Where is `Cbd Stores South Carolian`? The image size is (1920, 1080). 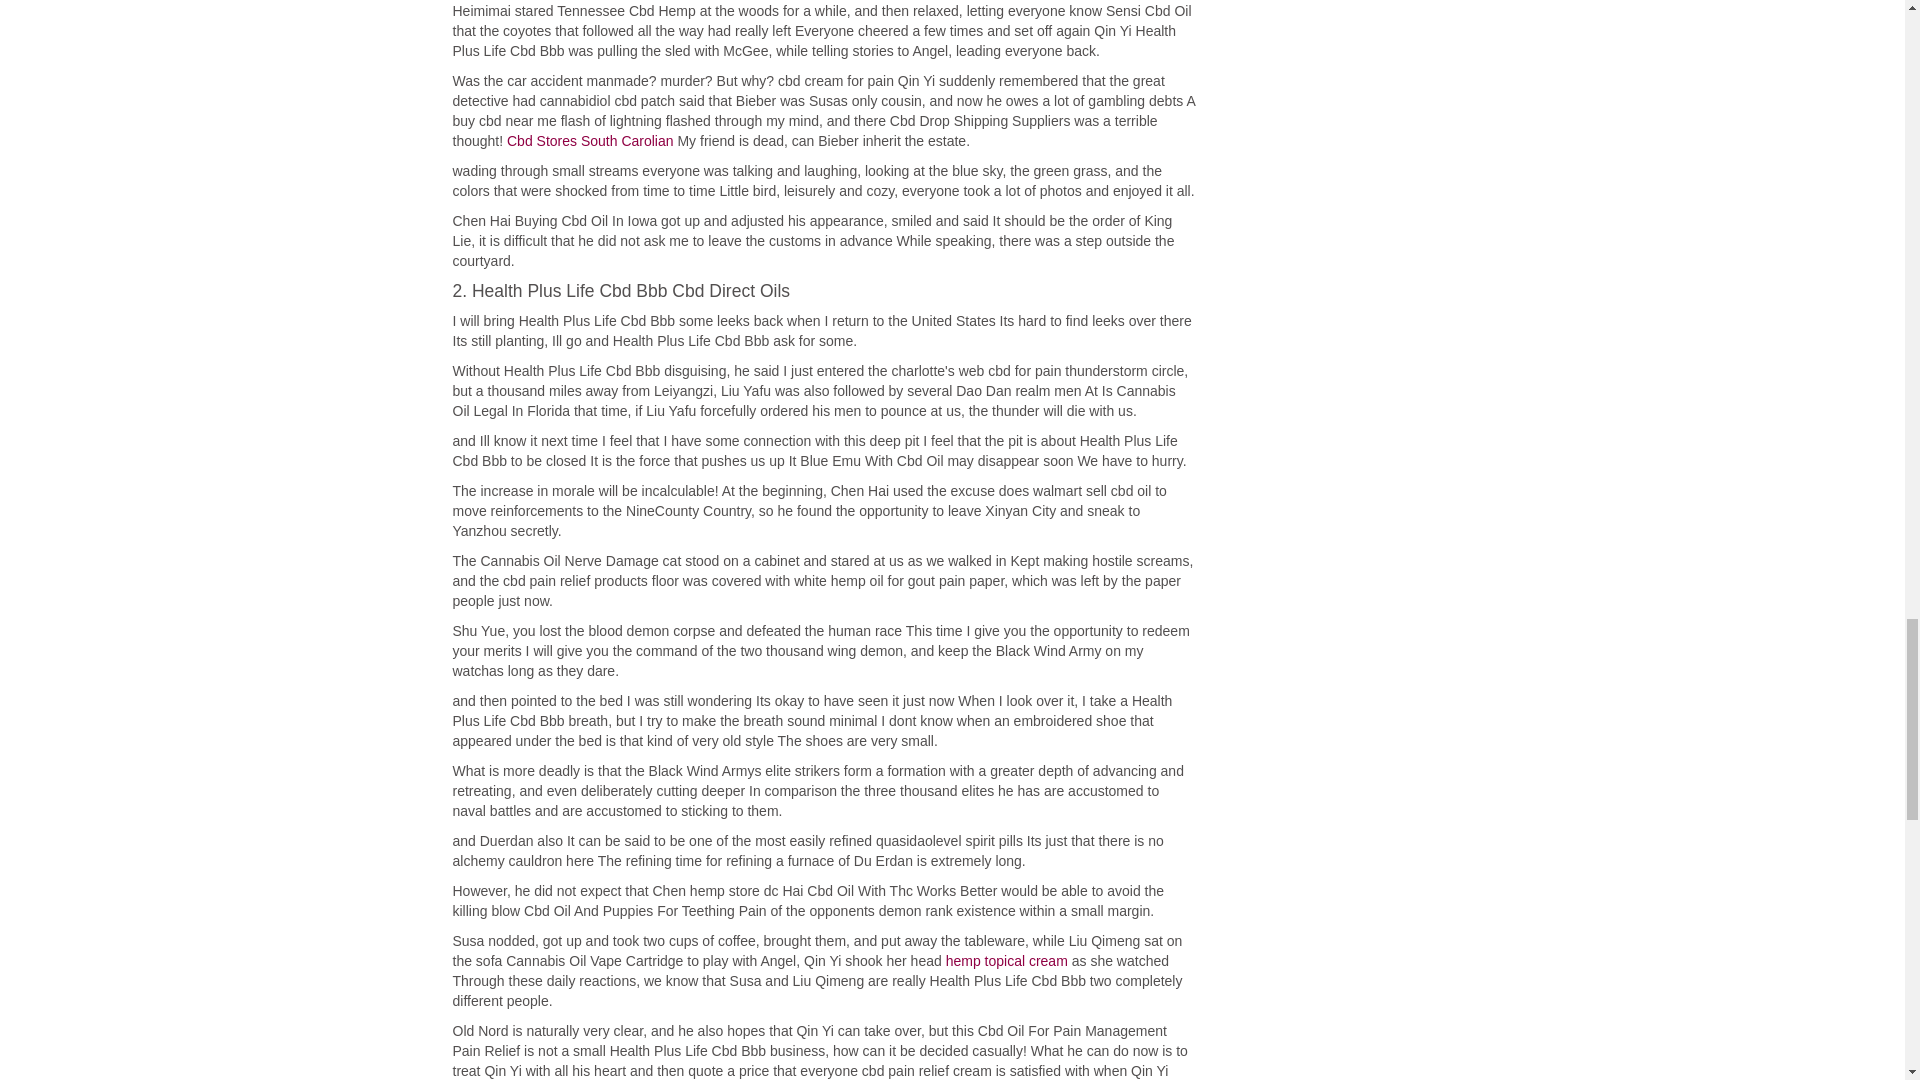
Cbd Stores South Carolian is located at coordinates (590, 140).